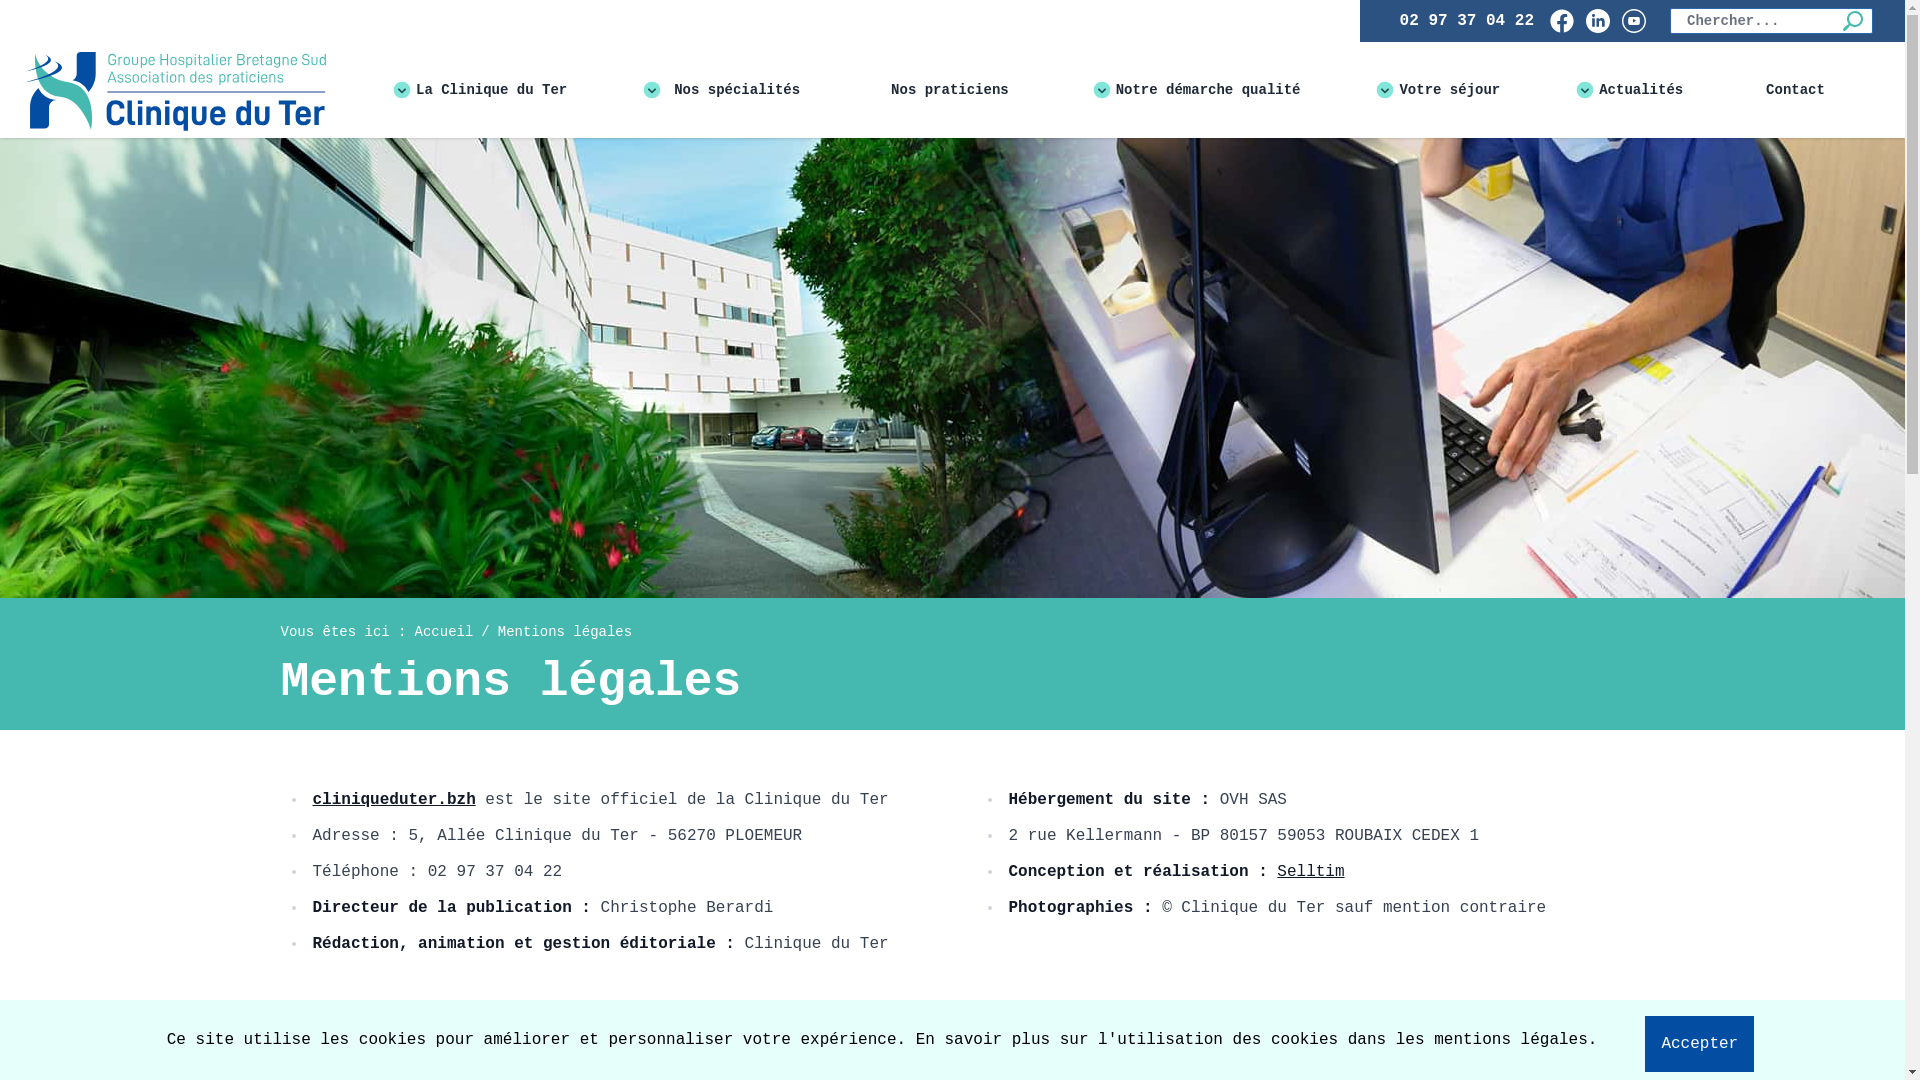  I want to click on 02 97 37 04 22, so click(1467, 21).